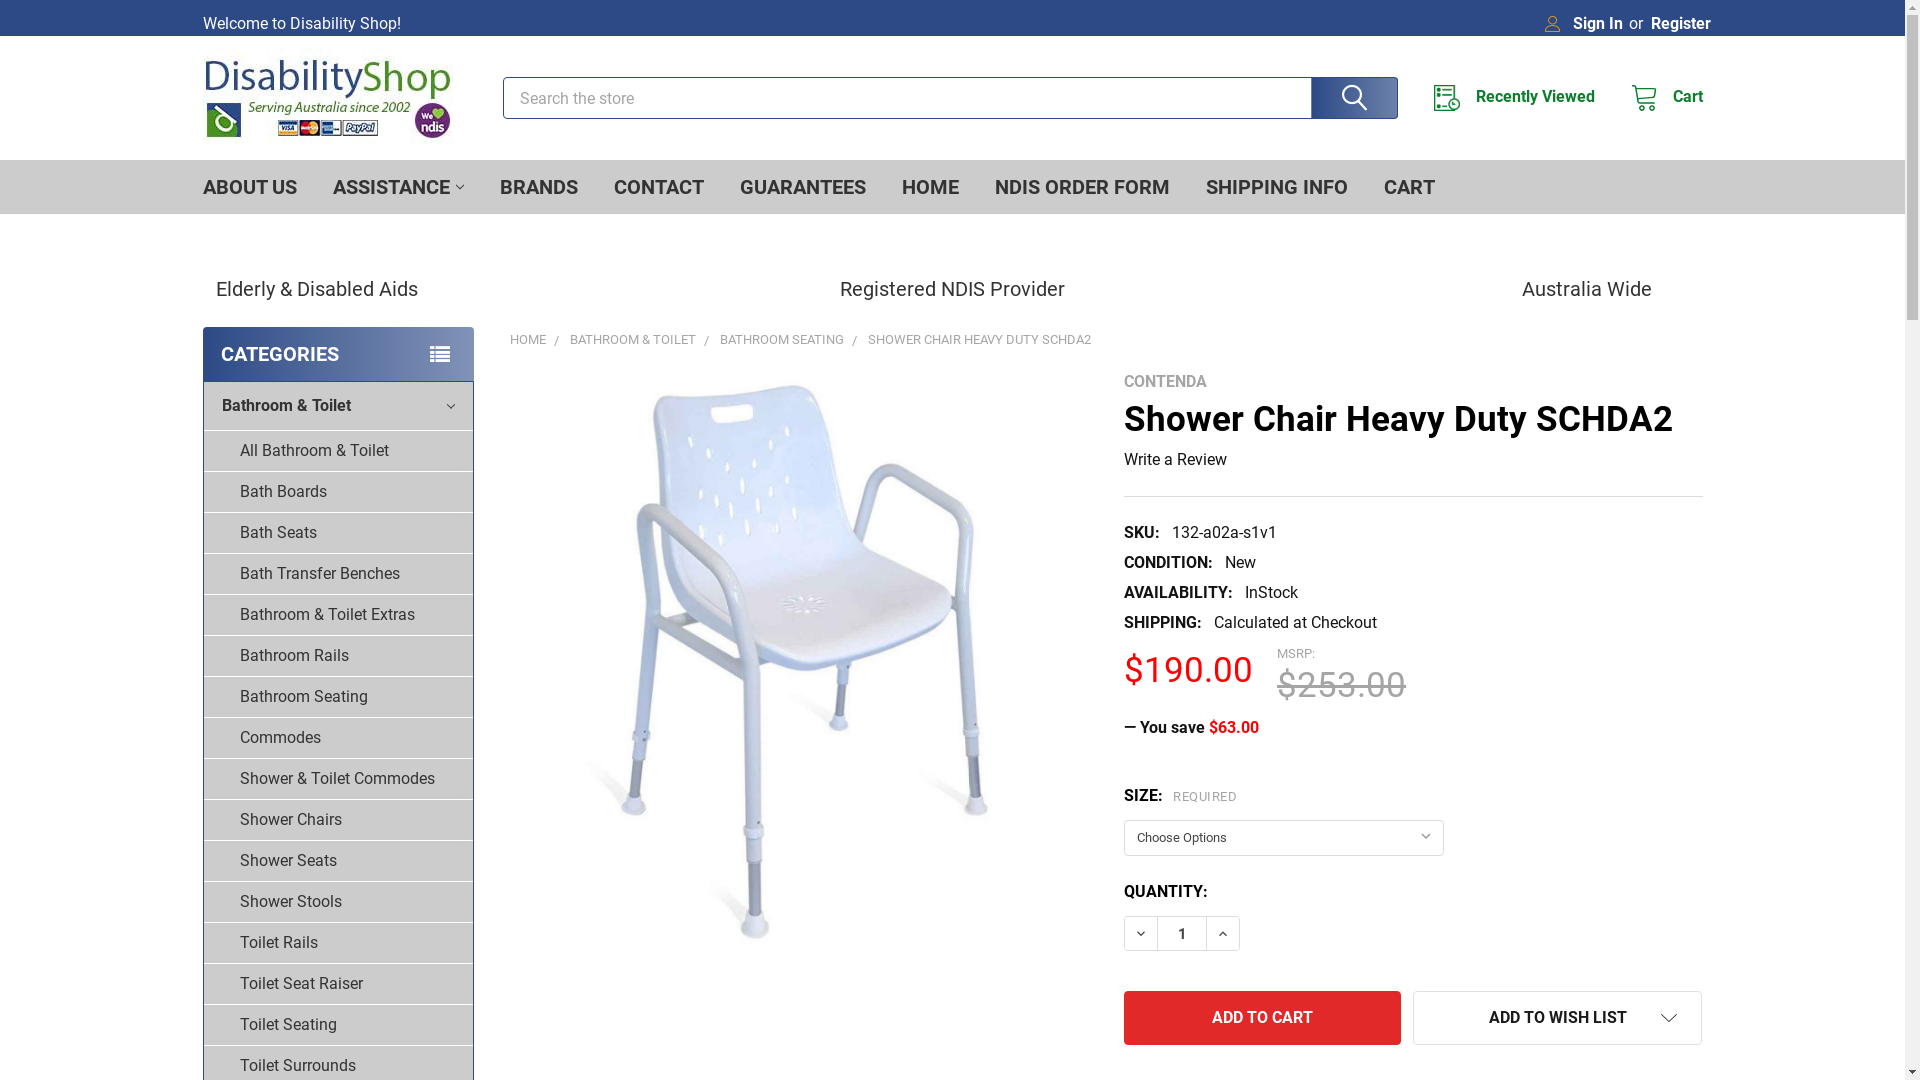 This screenshot has width=1920, height=1080. Describe the element at coordinates (980, 340) in the screenshot. I see `SHOWER CHAIR HEAVY DUTY SCHDA2` at that location.